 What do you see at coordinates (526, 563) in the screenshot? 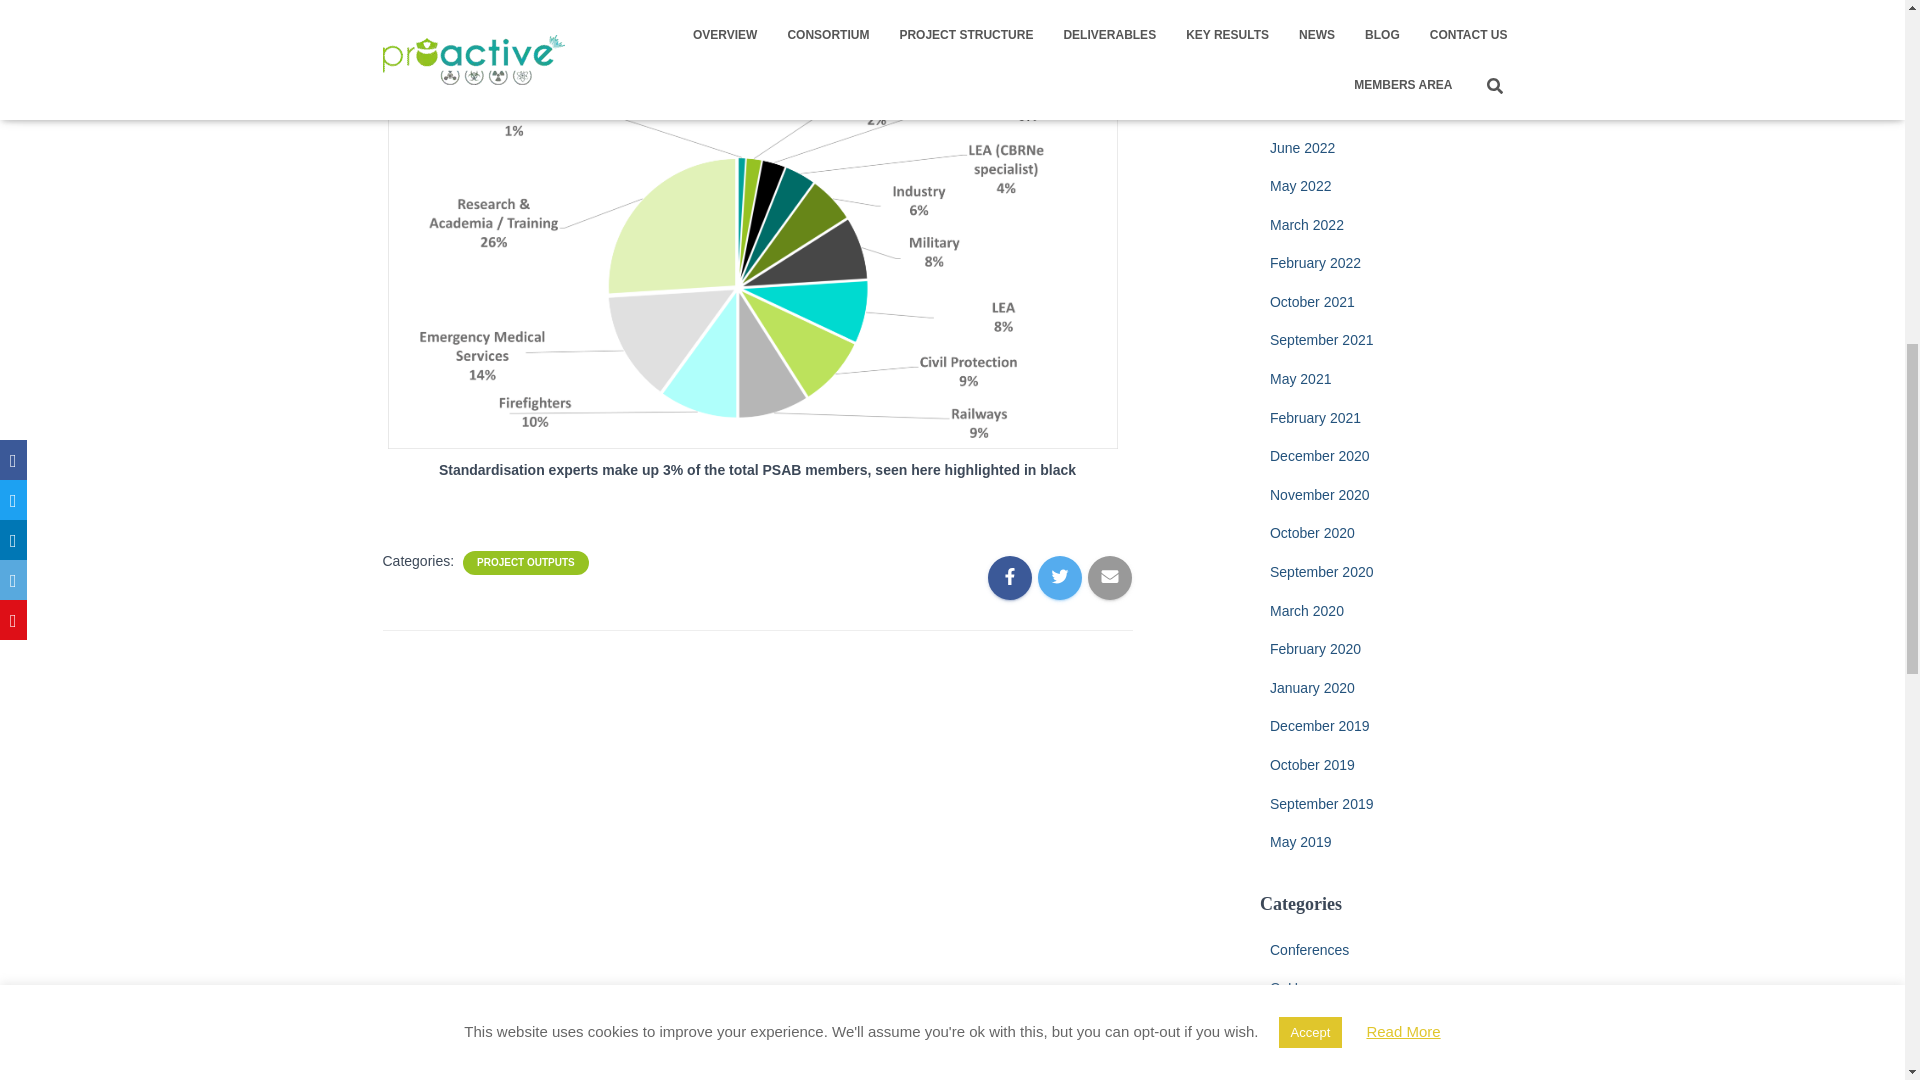
I see `PROJECT OUTPUTS` at bounding box center [526, 563].